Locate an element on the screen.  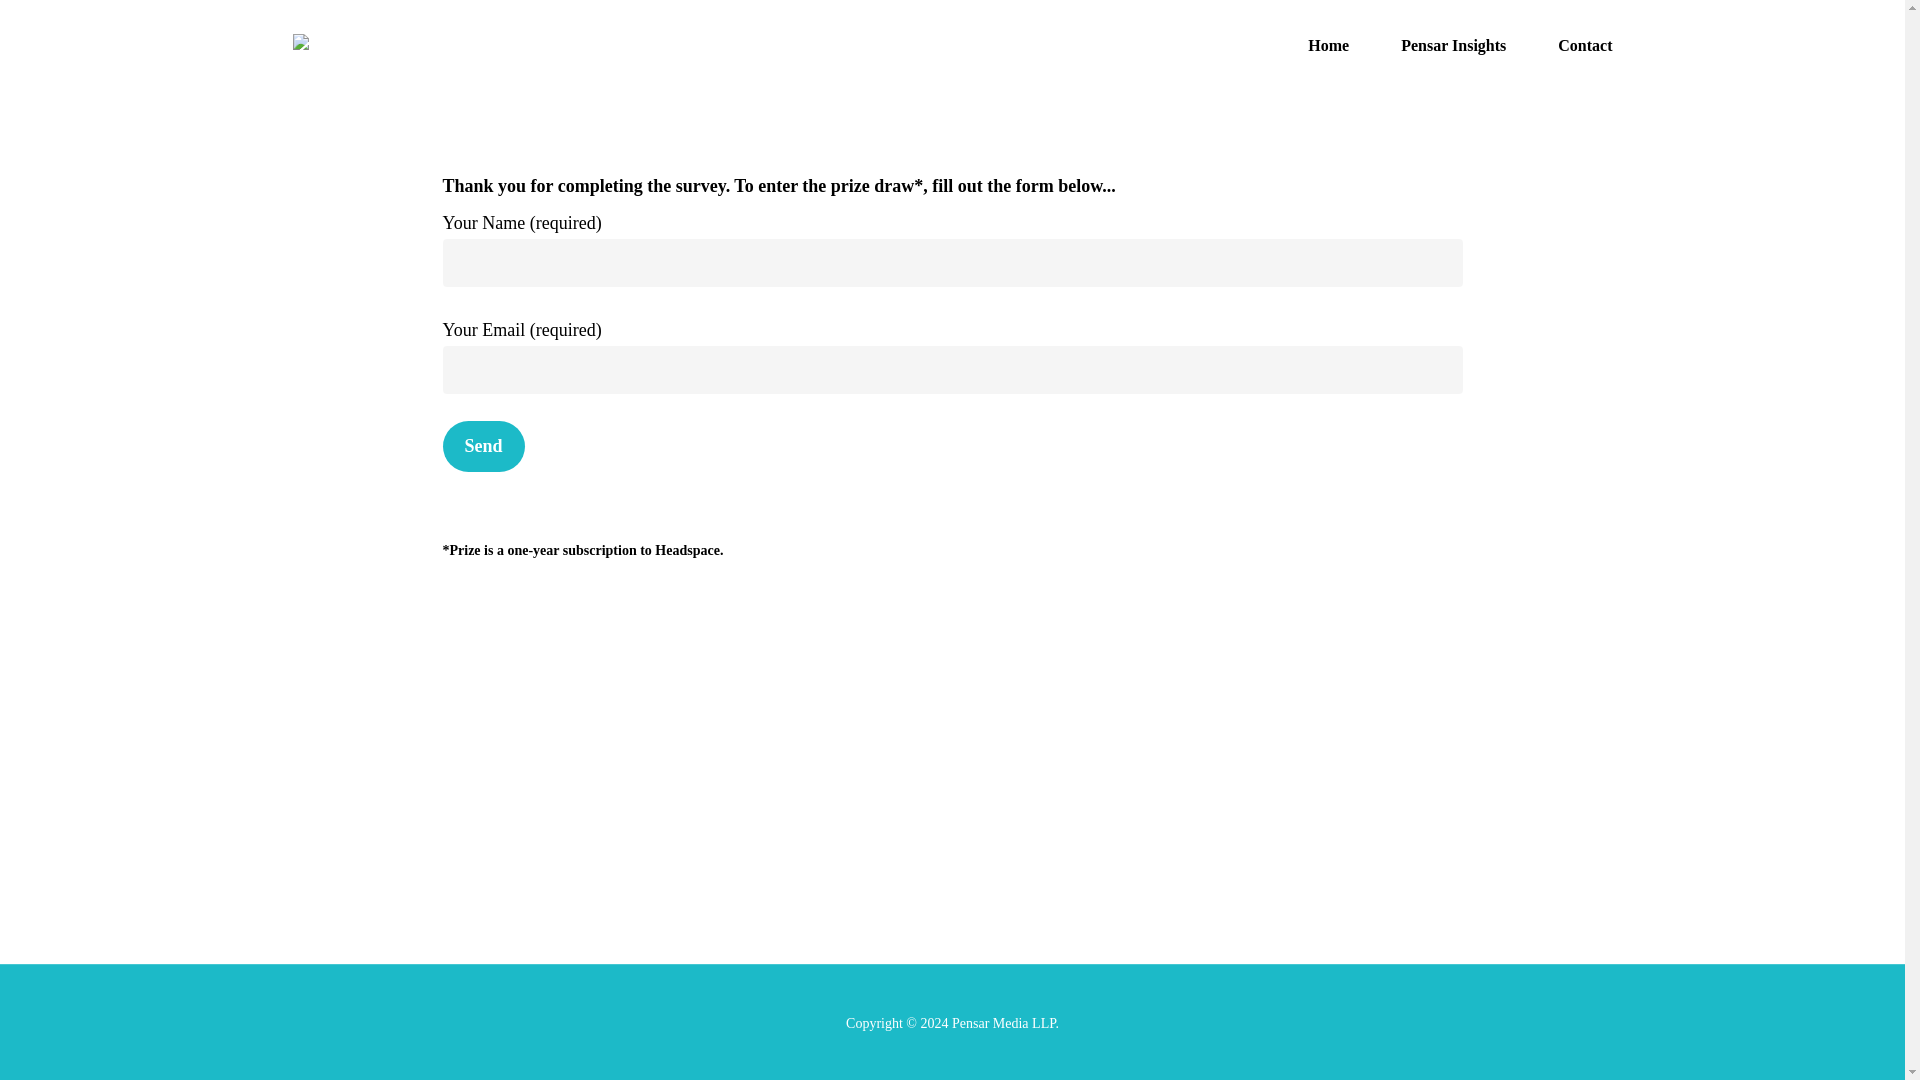
Send is located at coordinates (482, 446).